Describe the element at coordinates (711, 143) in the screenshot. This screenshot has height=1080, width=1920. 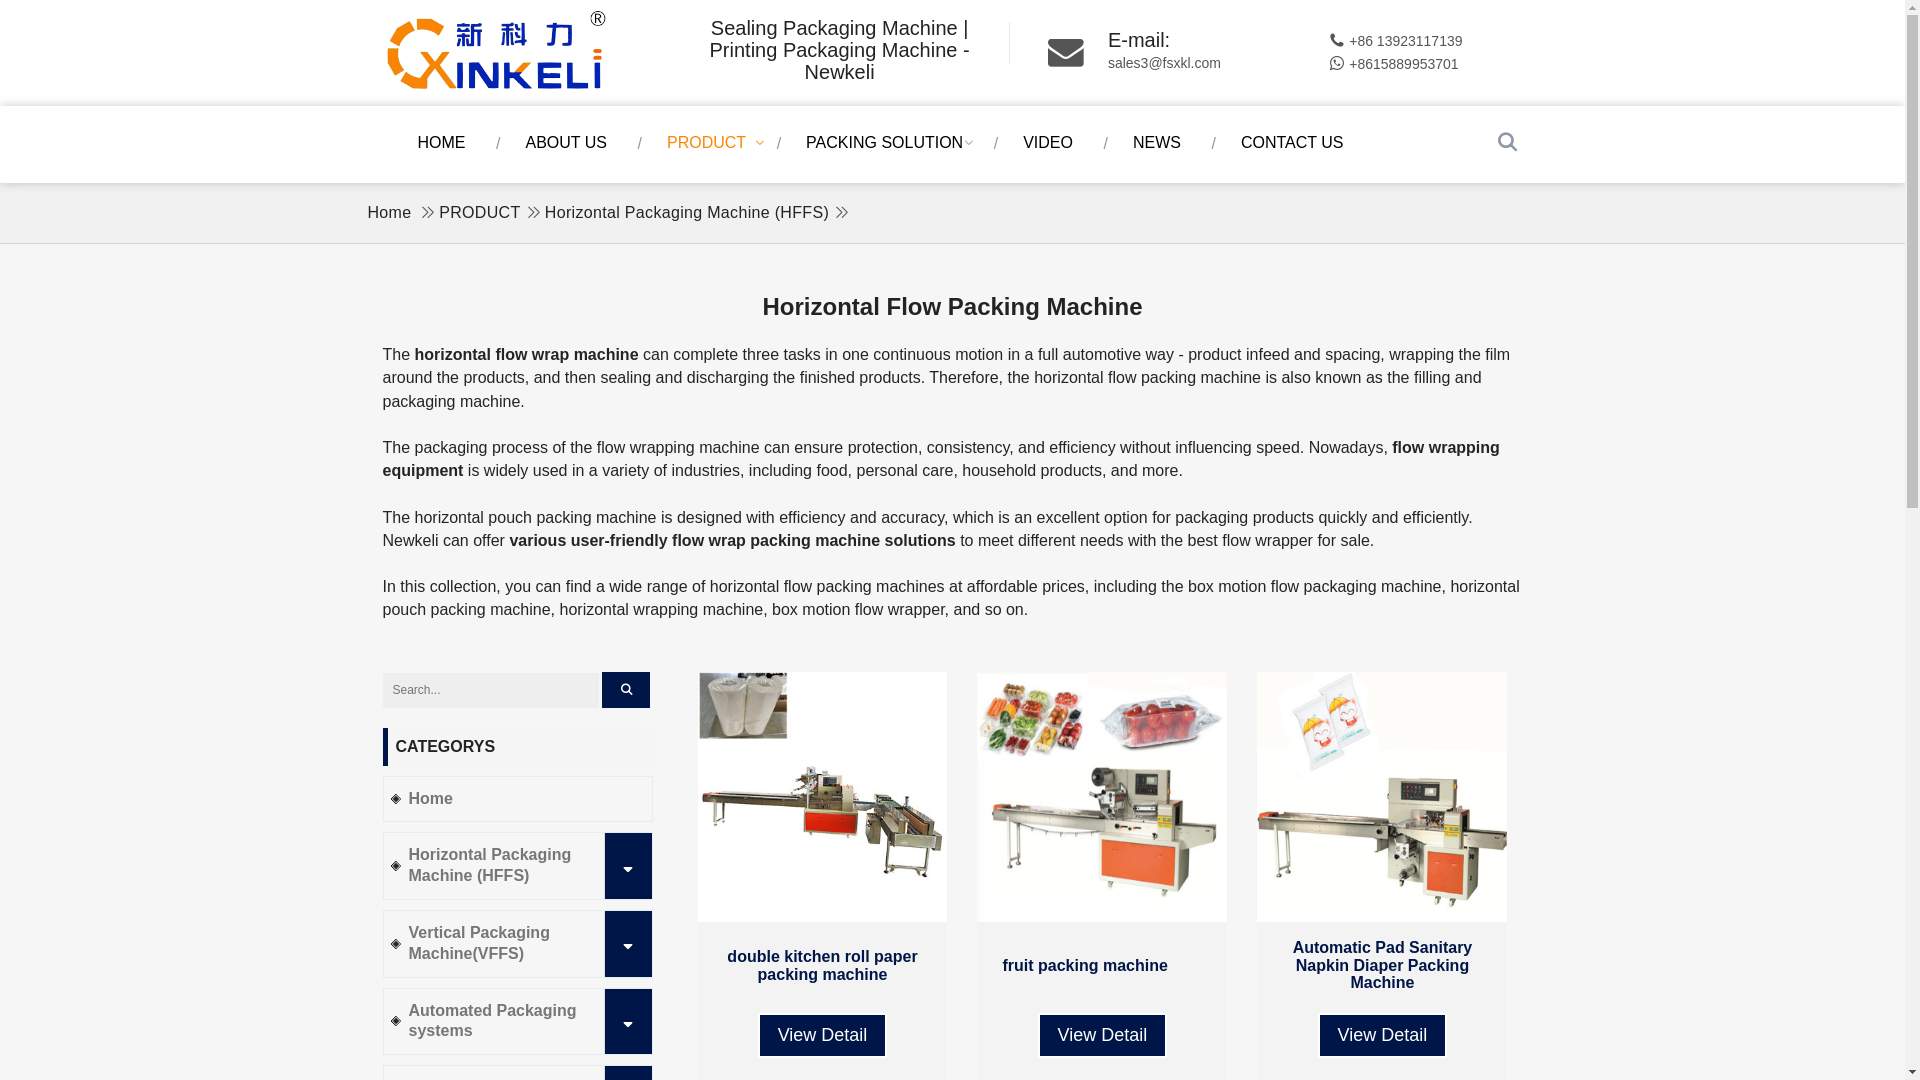
I see `PRODUCT` at that location.